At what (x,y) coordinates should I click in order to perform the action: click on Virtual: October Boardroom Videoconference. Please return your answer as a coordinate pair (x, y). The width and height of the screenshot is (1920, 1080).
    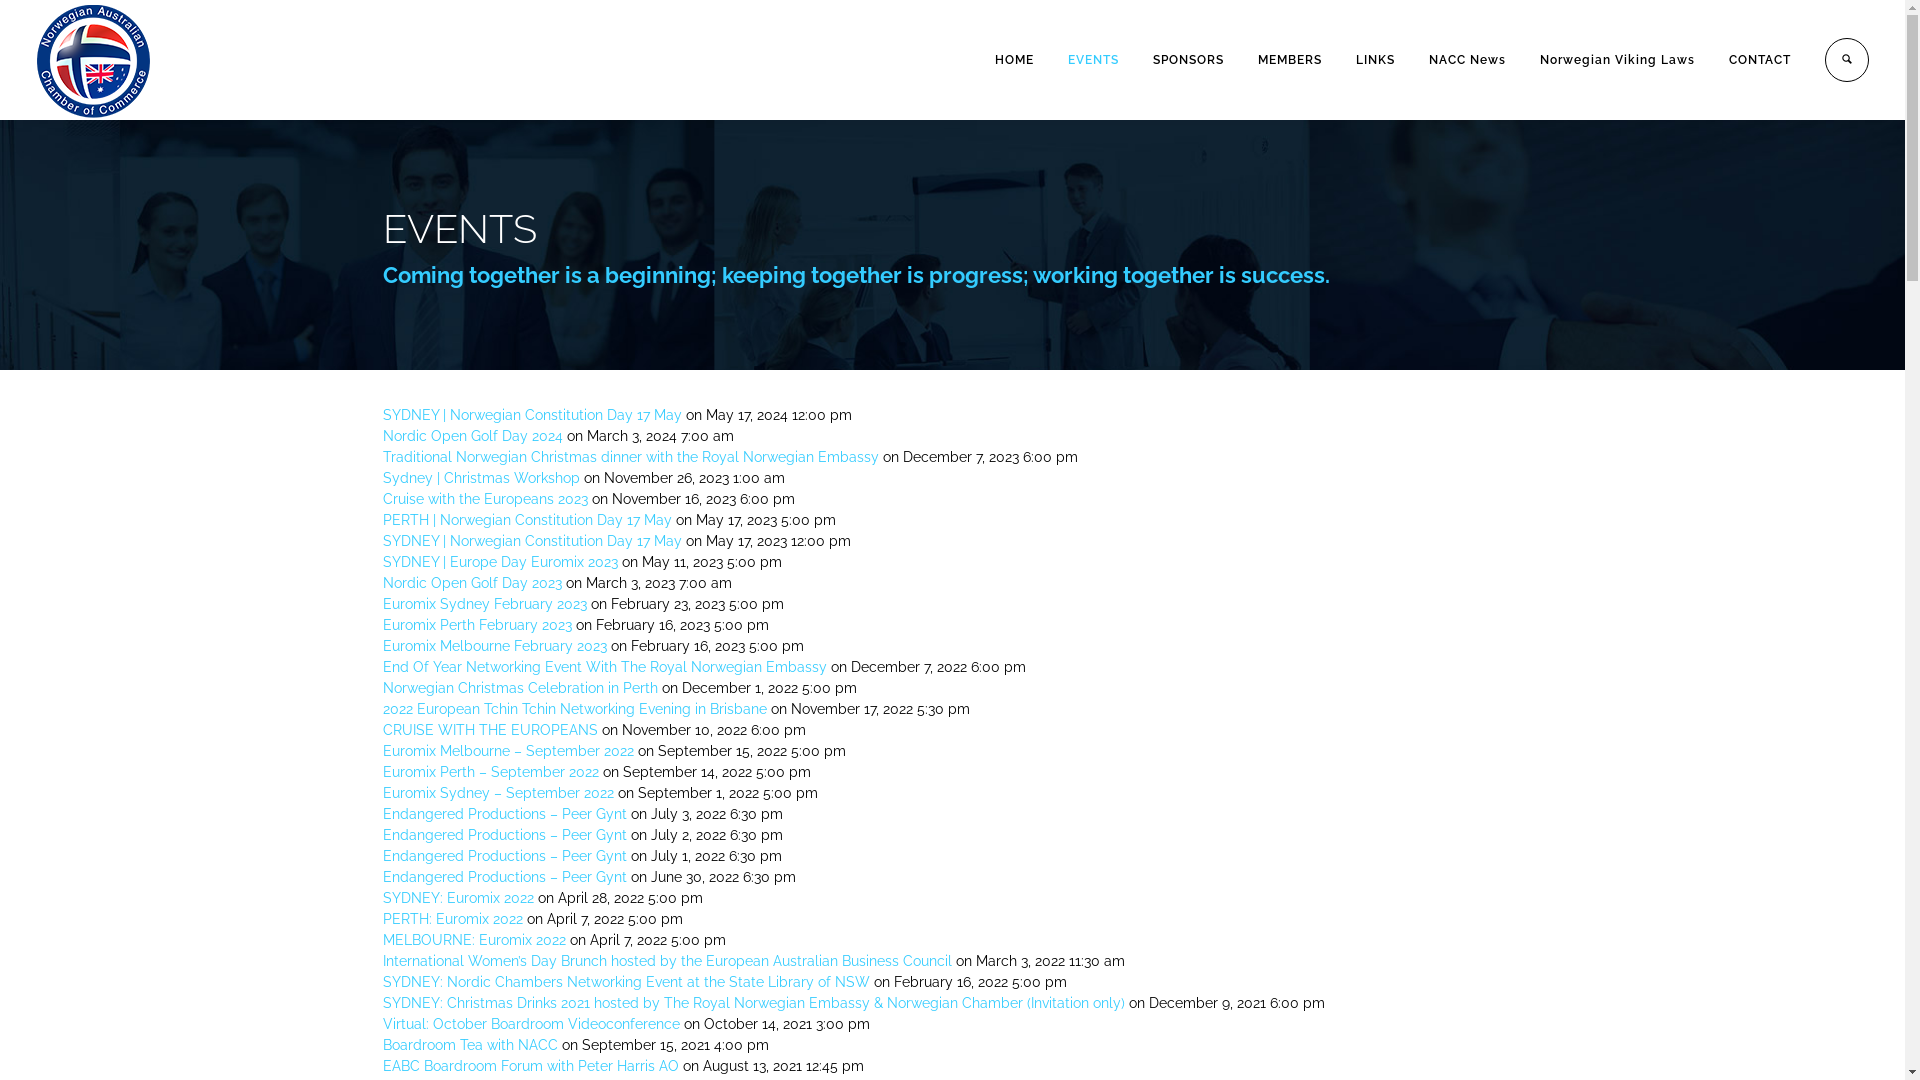
    Looking at the image, I should click on (530, 1024).